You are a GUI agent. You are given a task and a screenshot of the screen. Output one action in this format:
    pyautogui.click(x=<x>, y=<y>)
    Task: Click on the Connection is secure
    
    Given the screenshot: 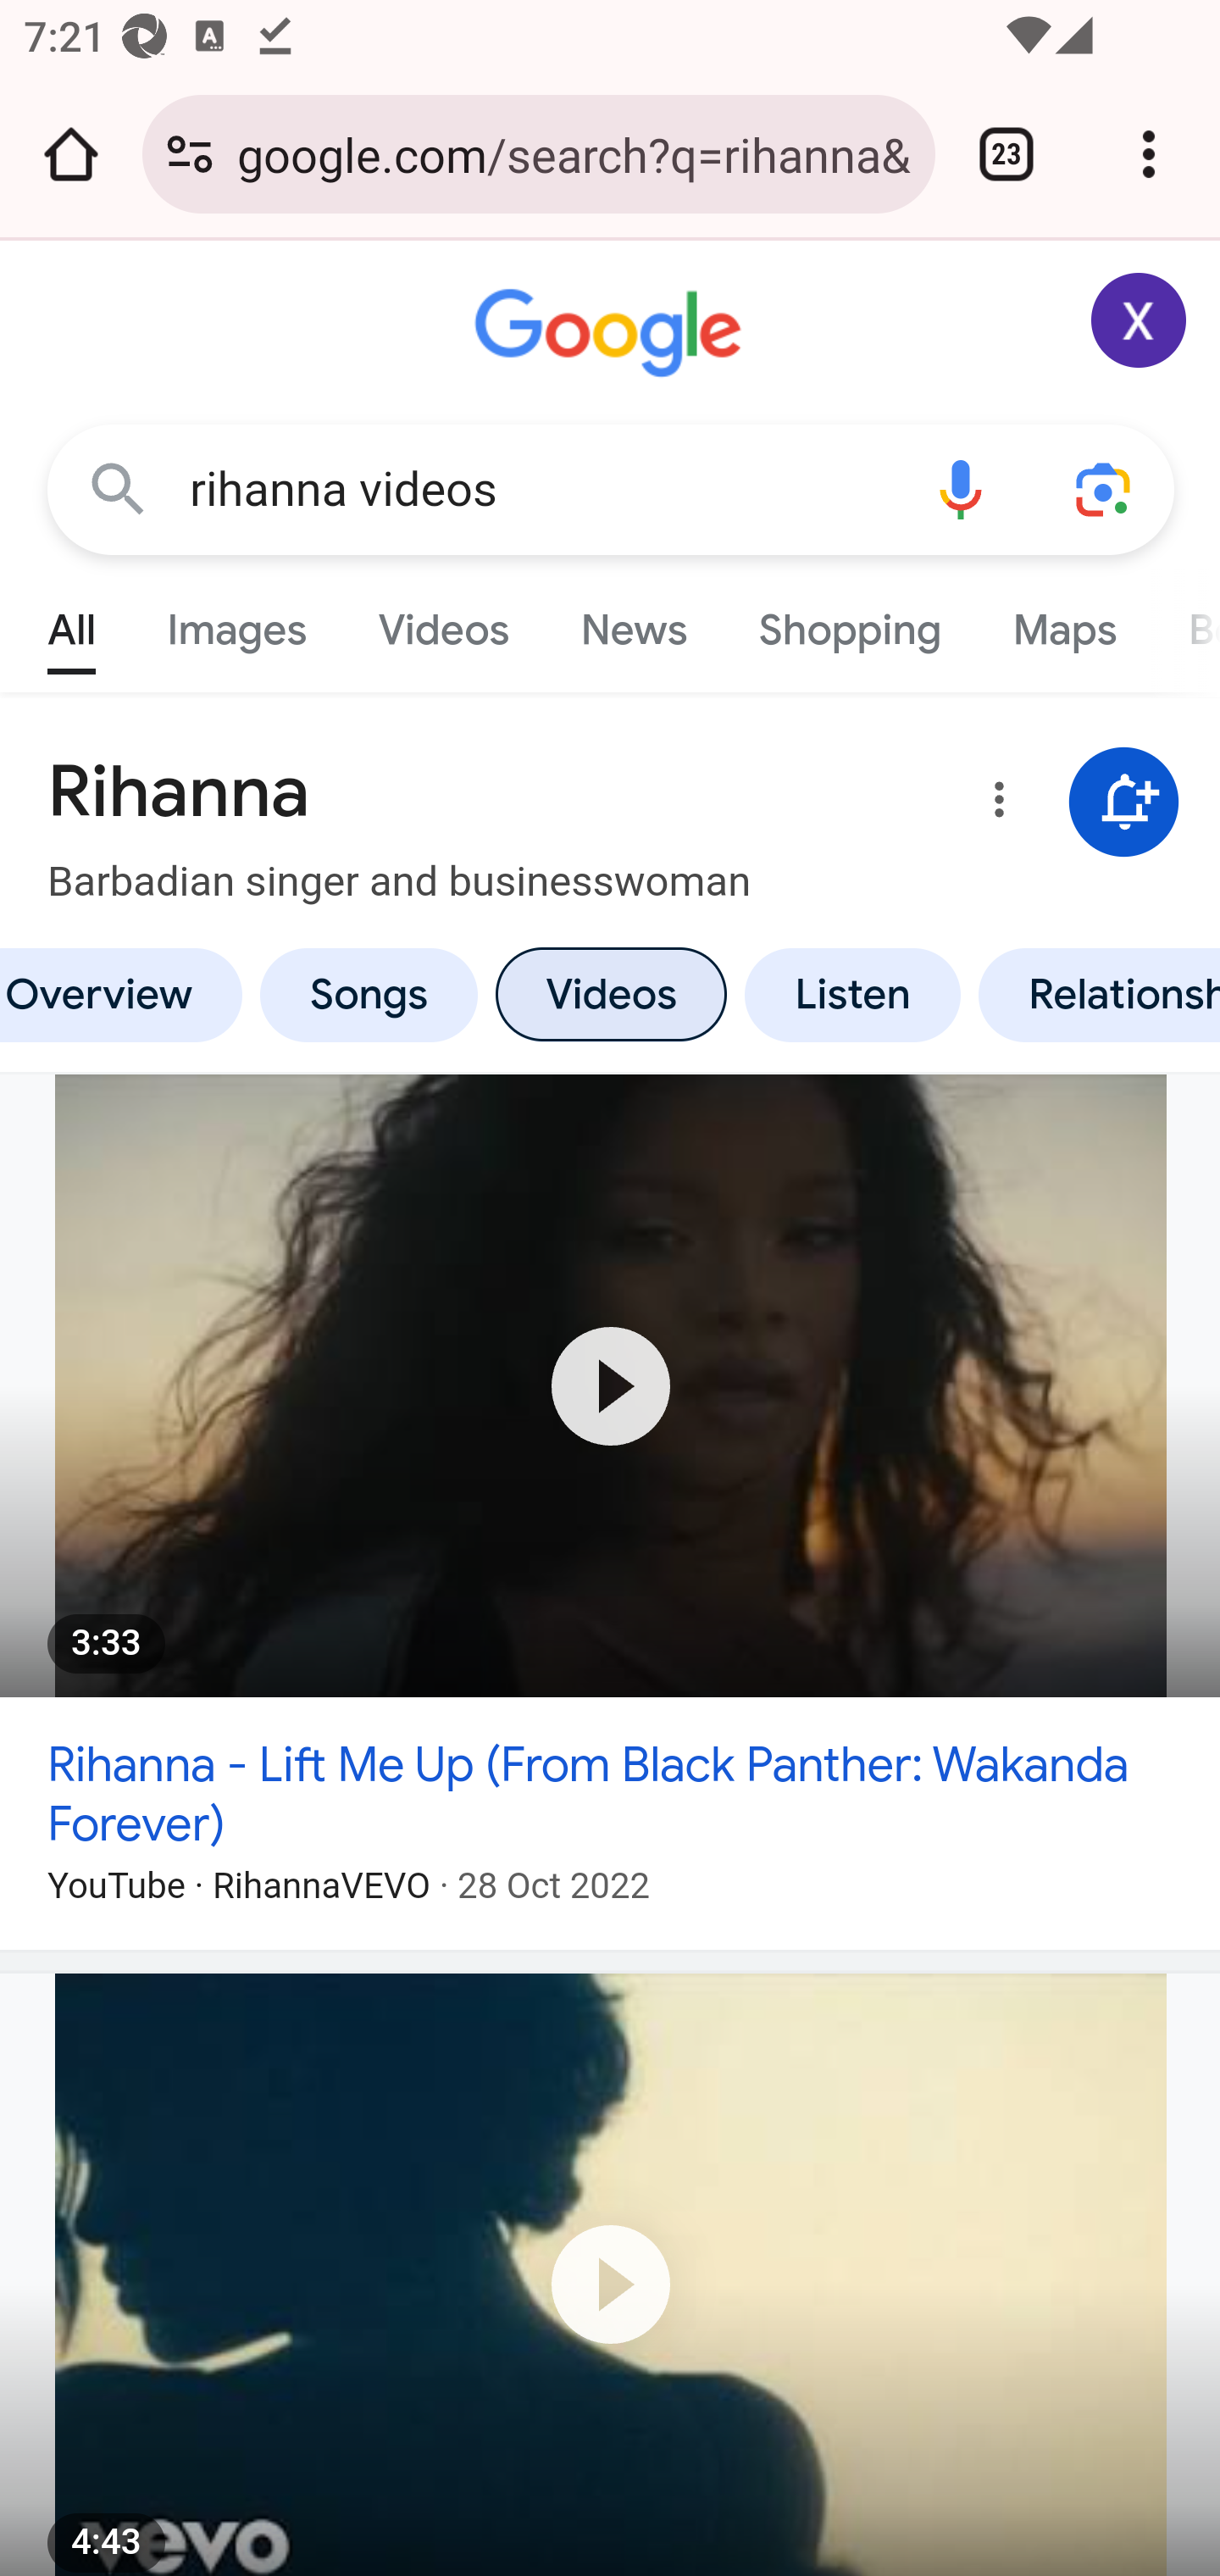 What is the action you would take?
    pyautogui.click(x=190, y=154)
    